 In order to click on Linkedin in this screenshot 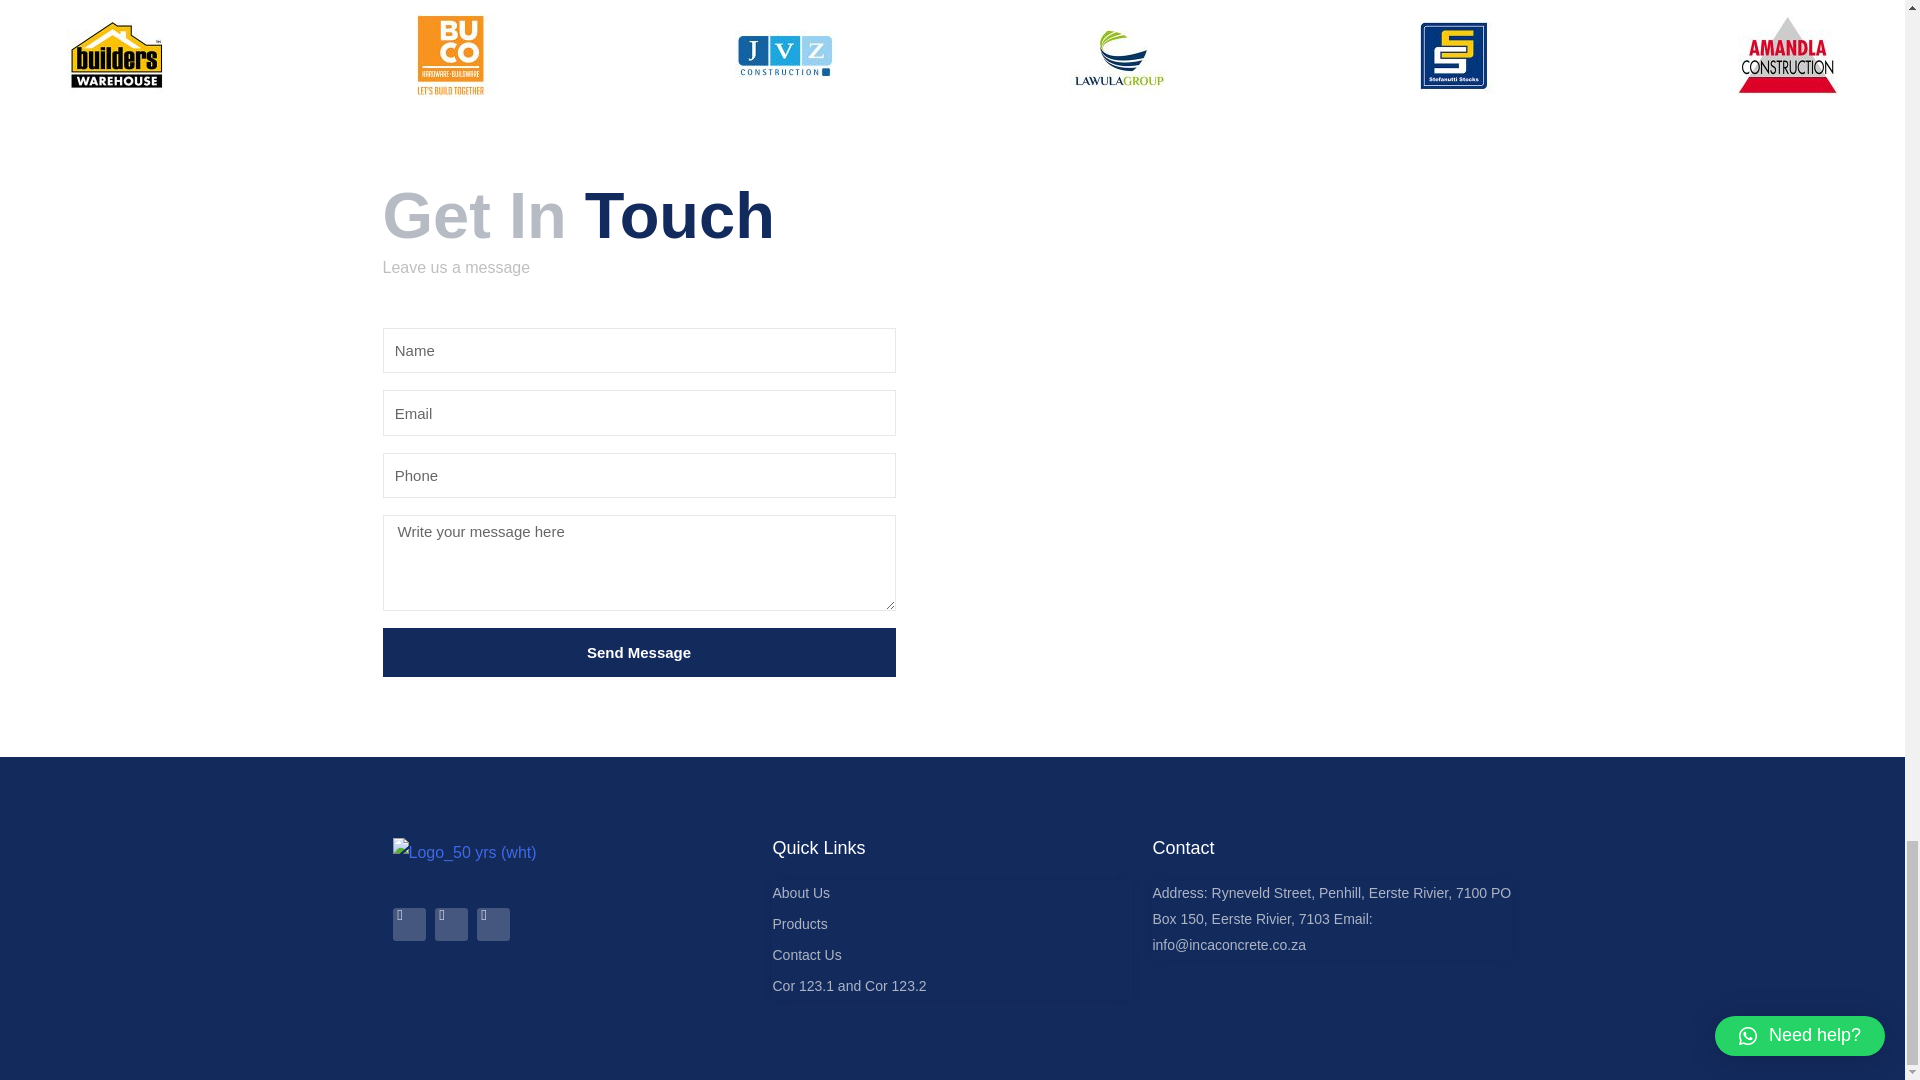, I will do `click(492, 924)`.